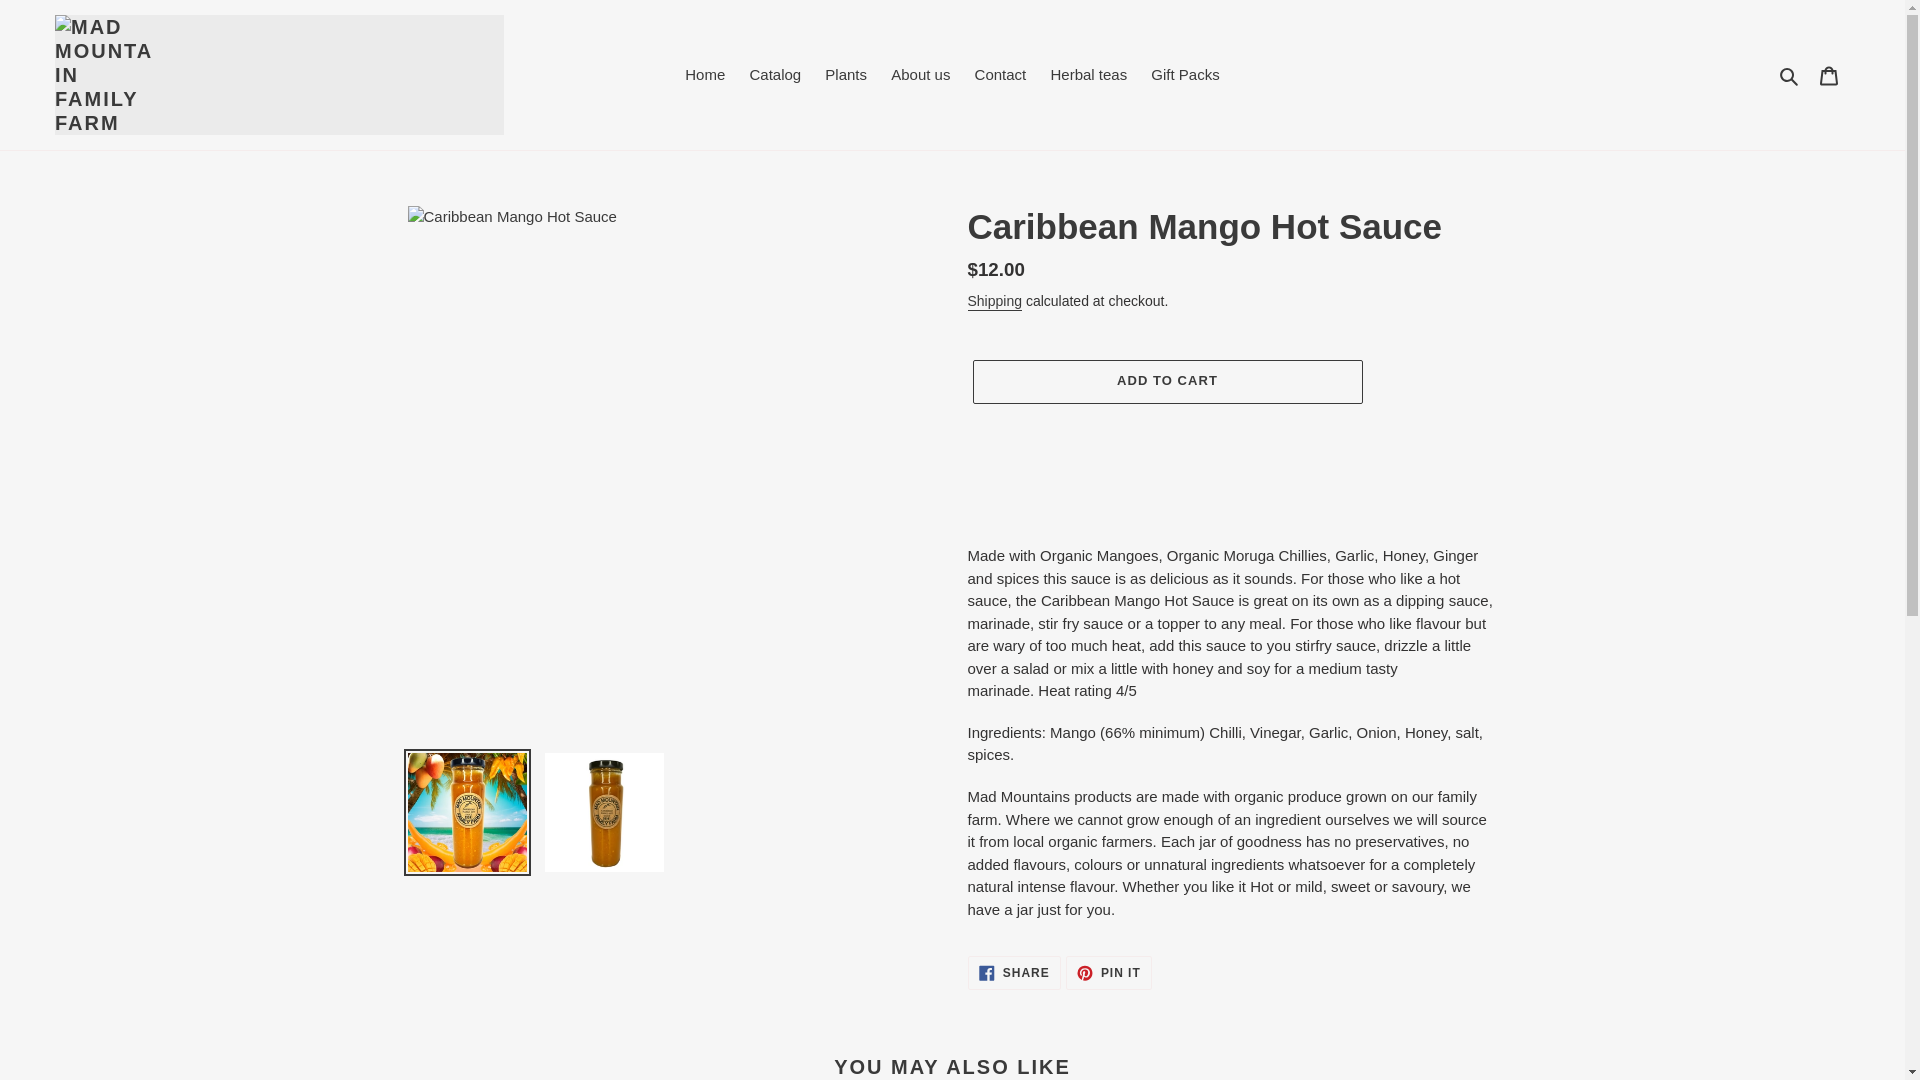 This screenshot has width=1920, height=1080. I want to click on Herbal teas, so click(1790, 74).